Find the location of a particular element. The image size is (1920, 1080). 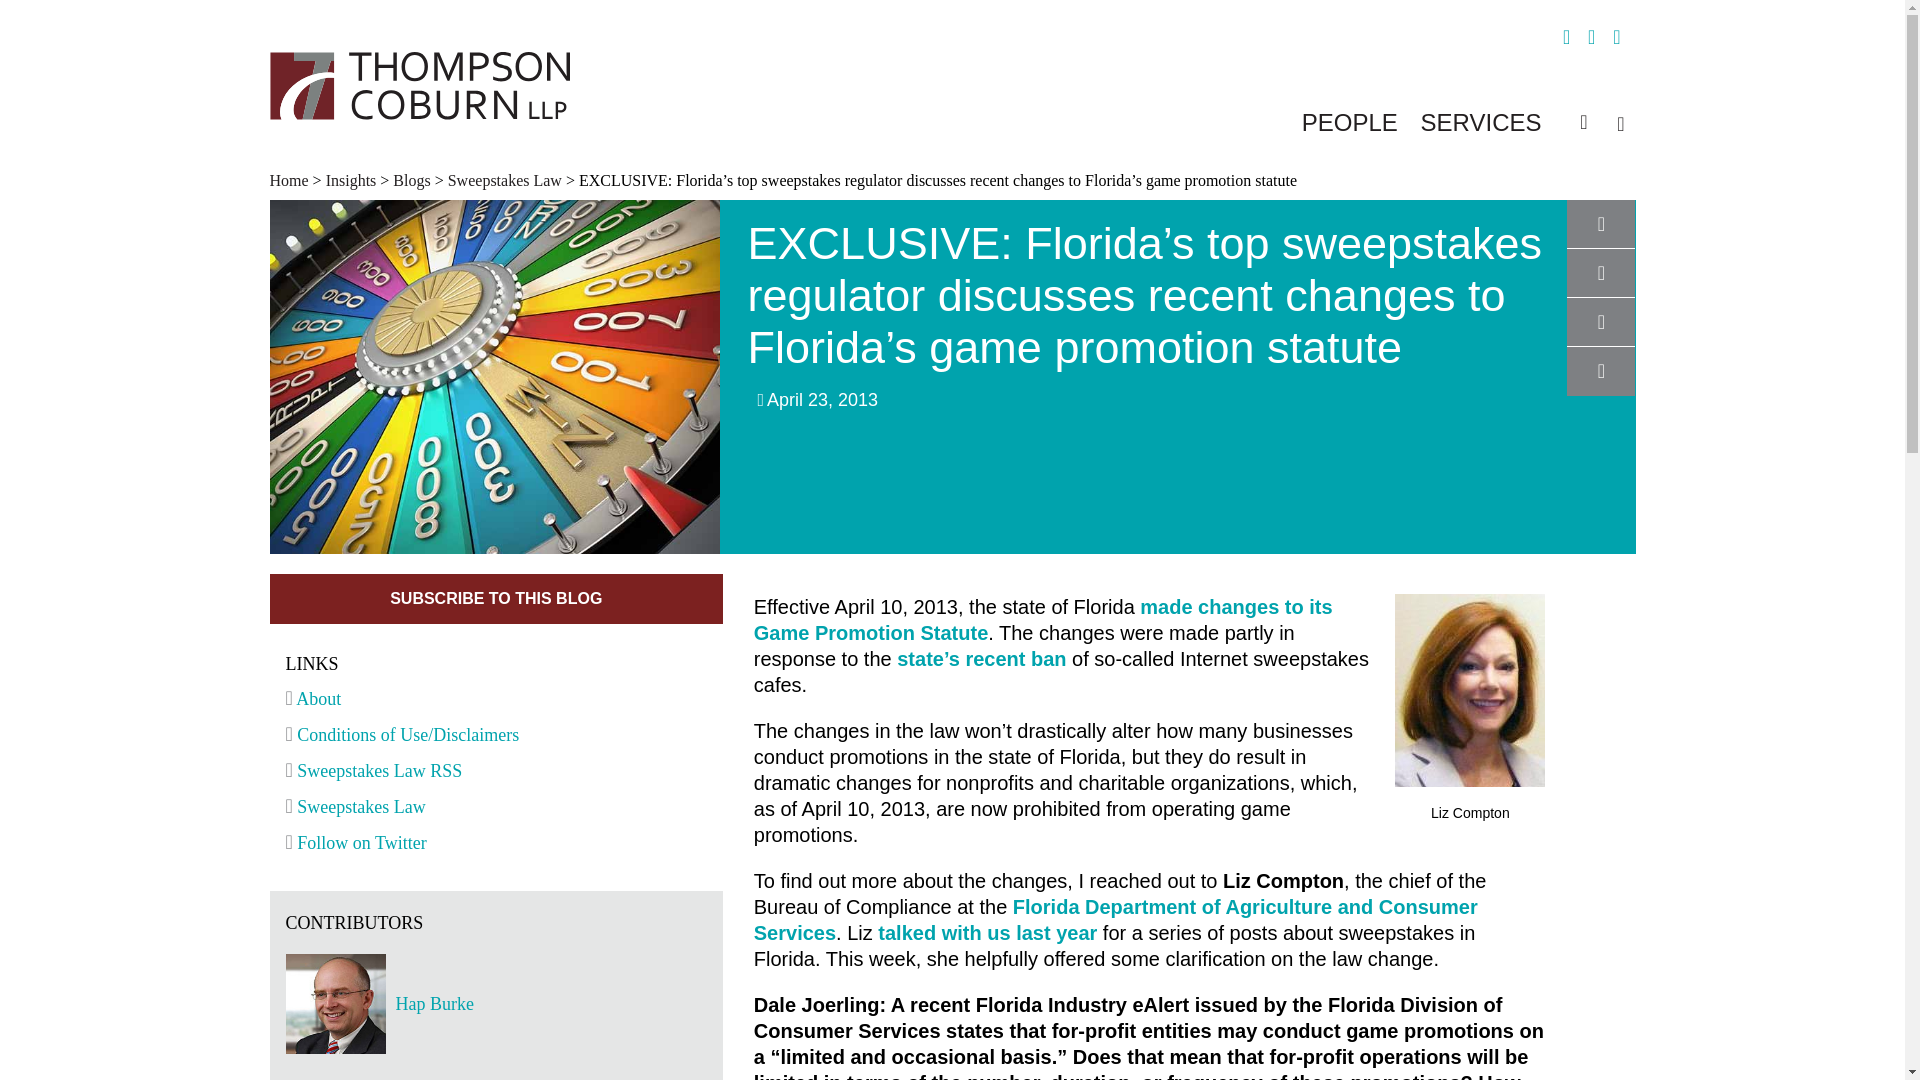

Sweepstakes Law is located at coordinates (504, 180).